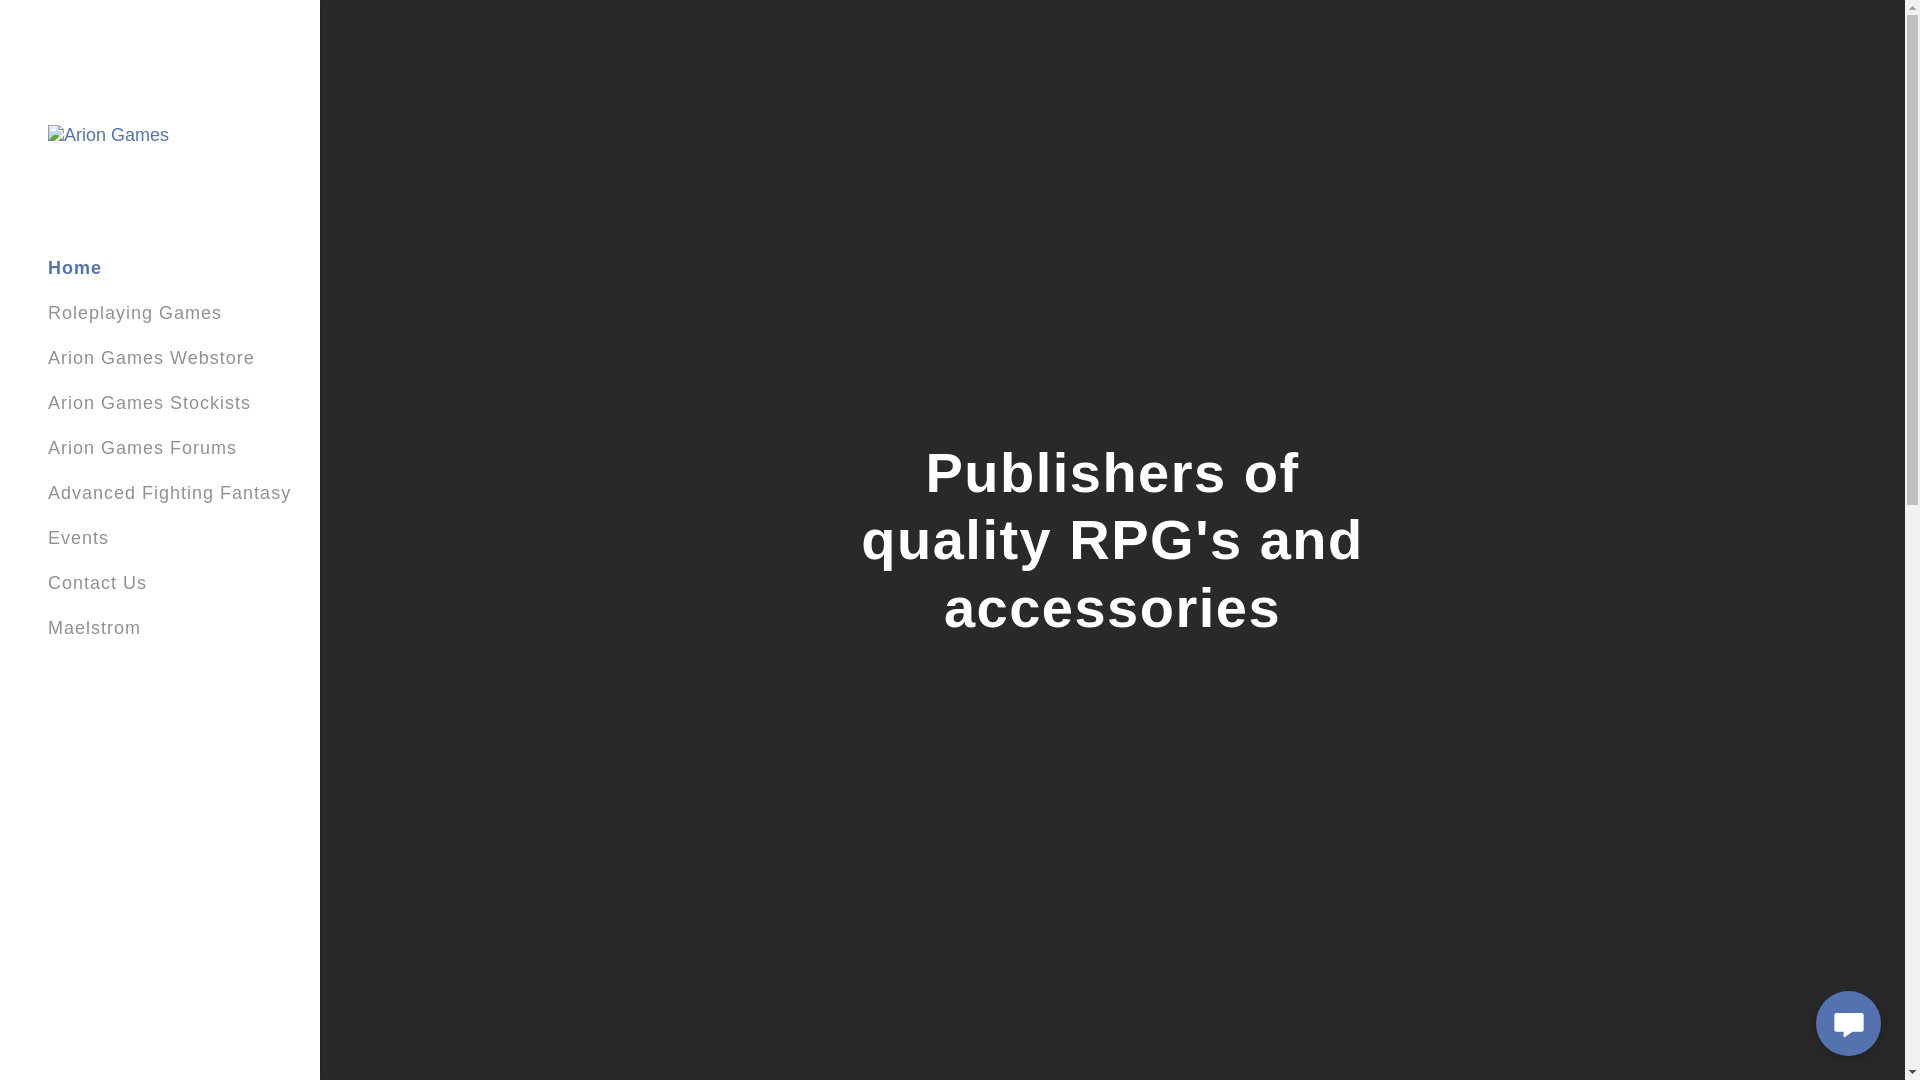 This screenshot has height=1080, width=1920. I want to click on Maelstrom, so click(94, 628).